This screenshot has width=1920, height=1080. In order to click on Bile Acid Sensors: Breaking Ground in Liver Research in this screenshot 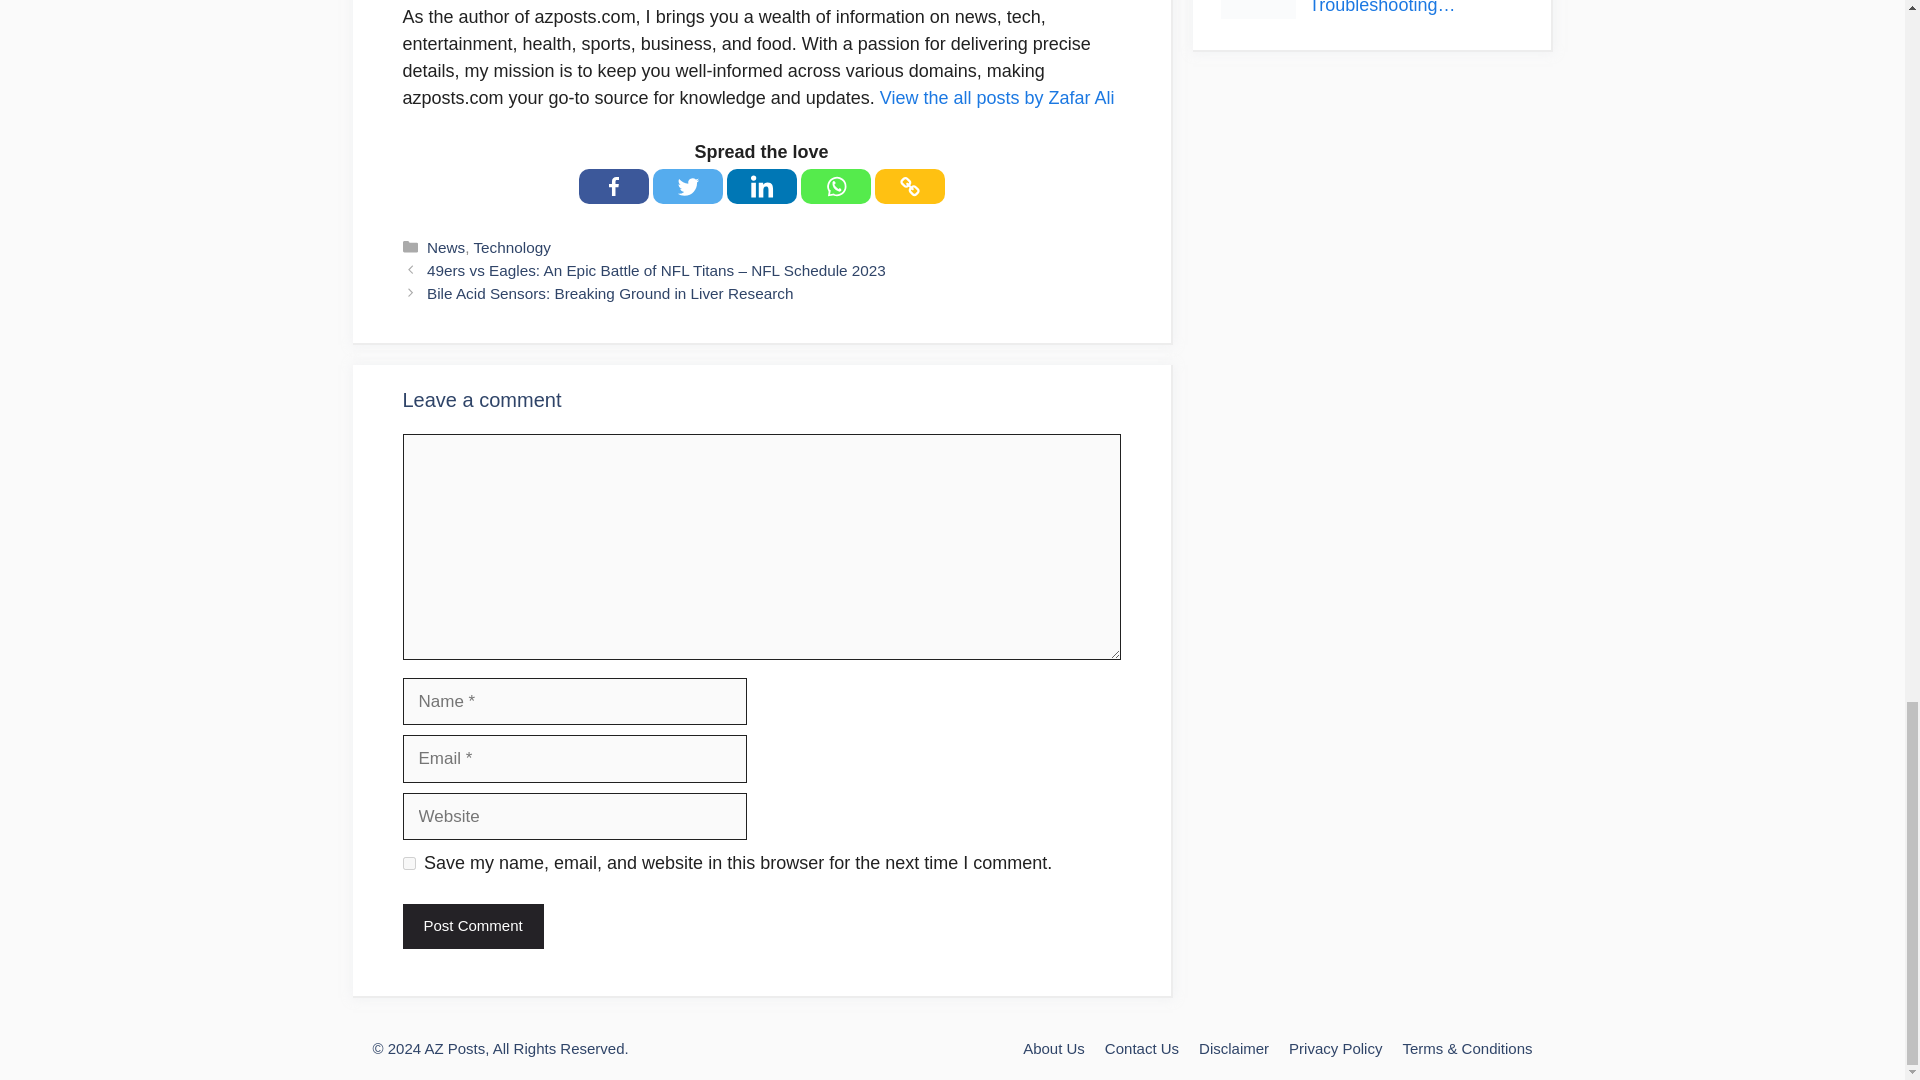, I will do `click(609, 294)`.